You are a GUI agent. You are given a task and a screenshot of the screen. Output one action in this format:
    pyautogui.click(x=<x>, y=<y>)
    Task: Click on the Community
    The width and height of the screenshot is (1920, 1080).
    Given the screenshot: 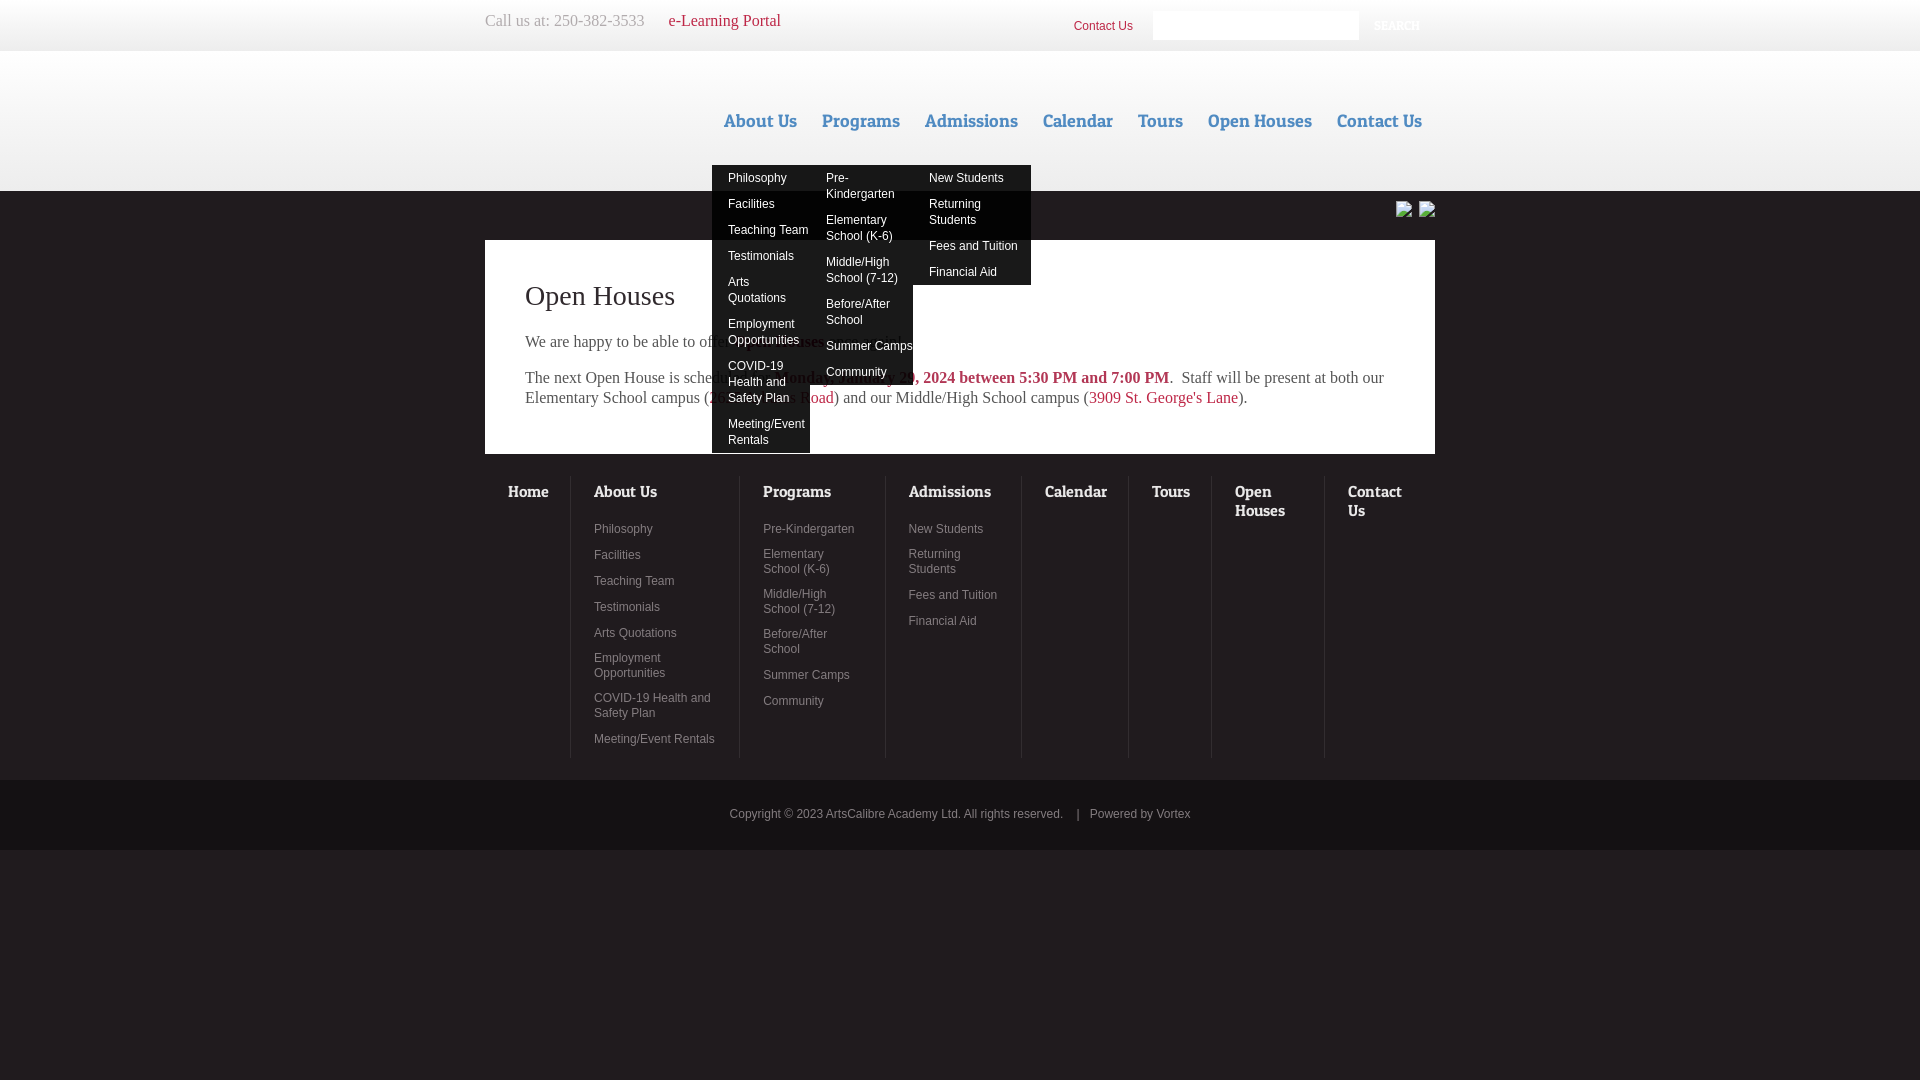 What is the action you would take?
    pyautogui.click(x=862, y=372)
    